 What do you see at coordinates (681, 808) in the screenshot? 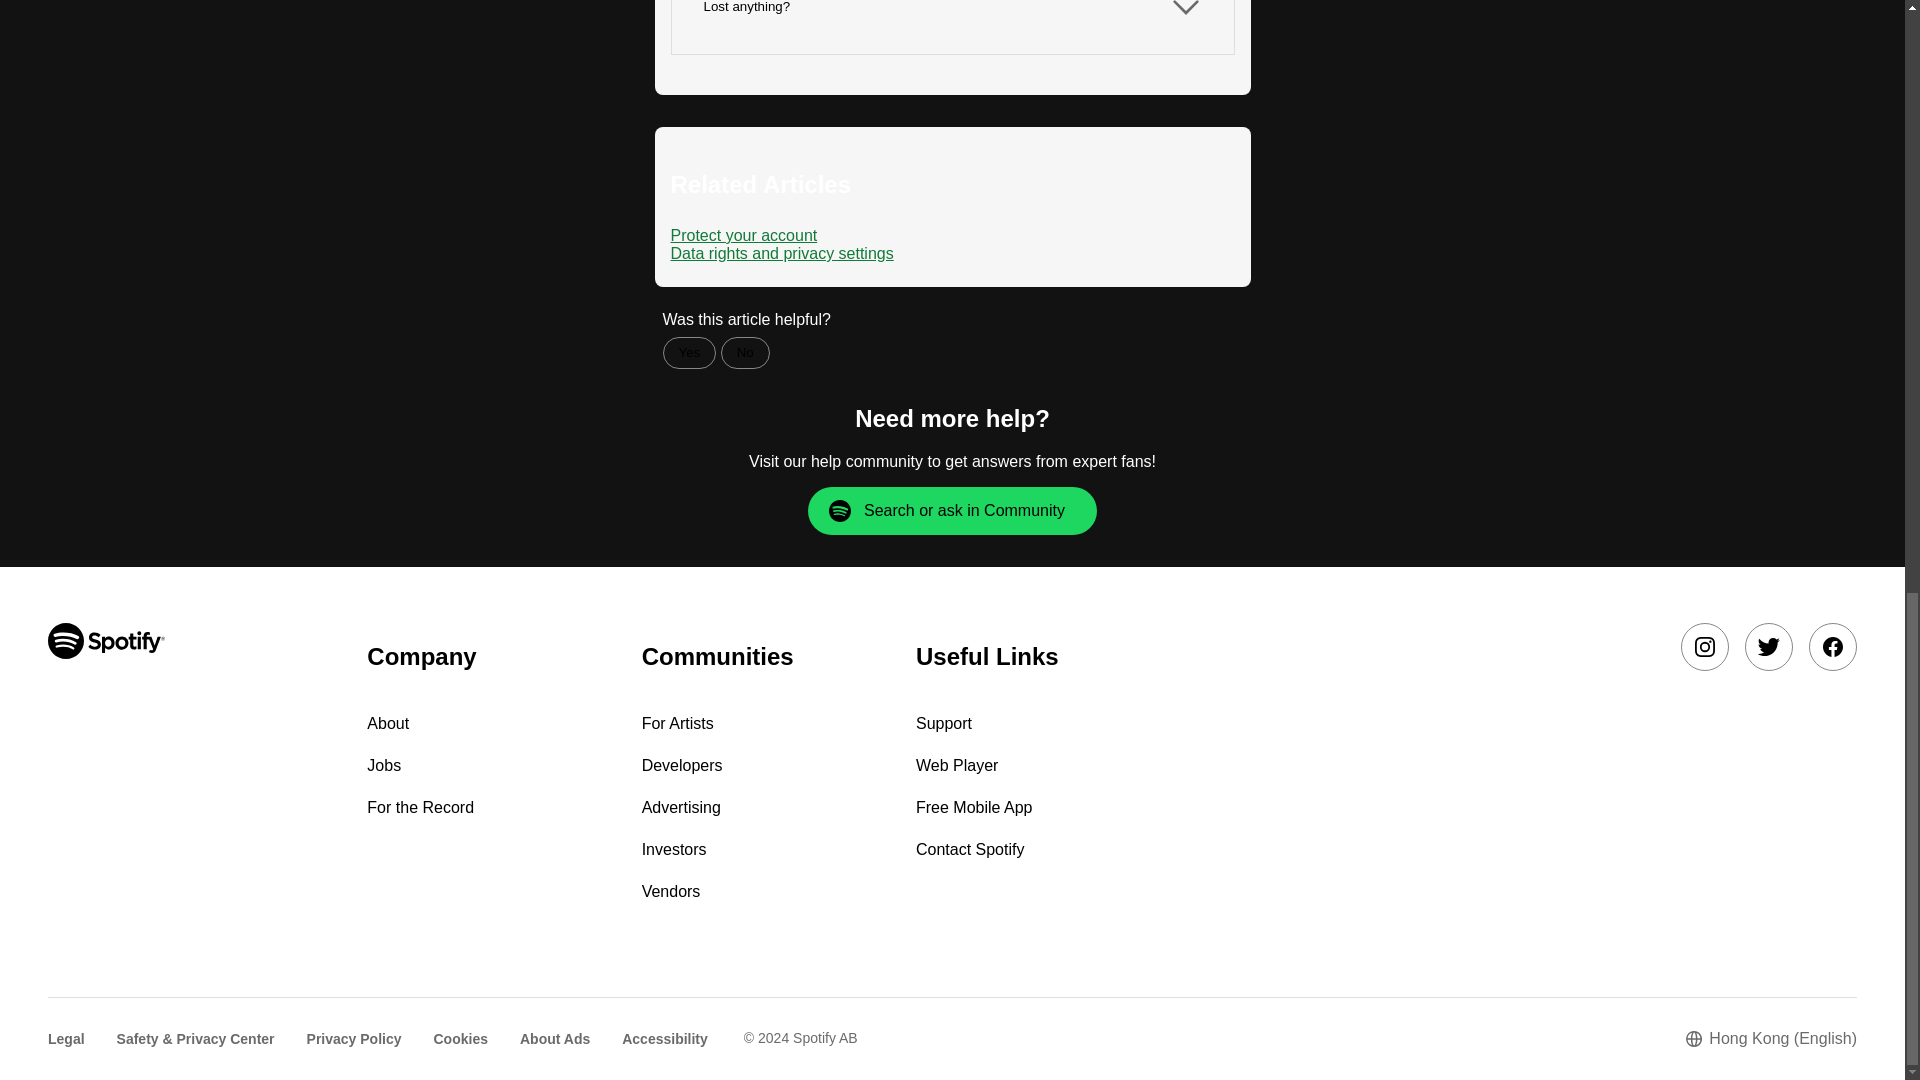
I see `Advertising` at bounding box center [681, 808].